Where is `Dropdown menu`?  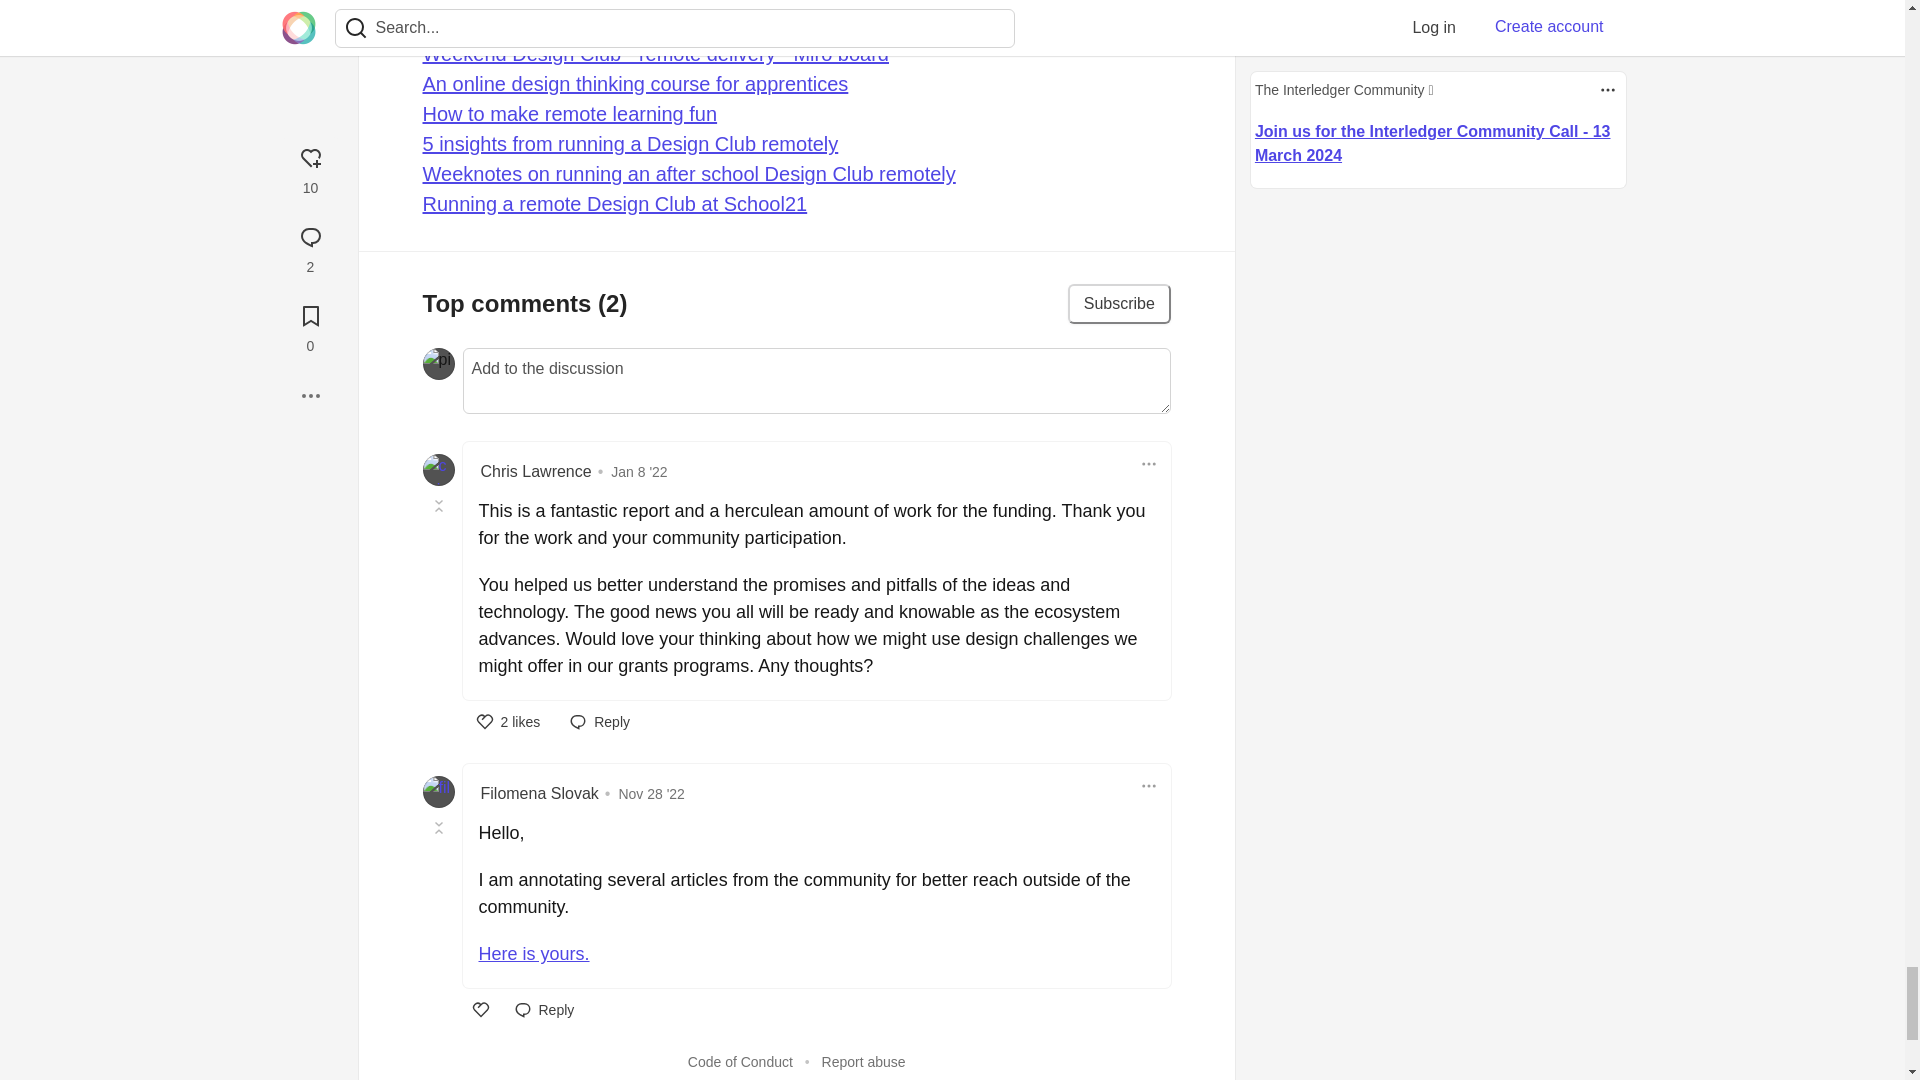
Dropdown menu is located at coordinates (1148, 786).